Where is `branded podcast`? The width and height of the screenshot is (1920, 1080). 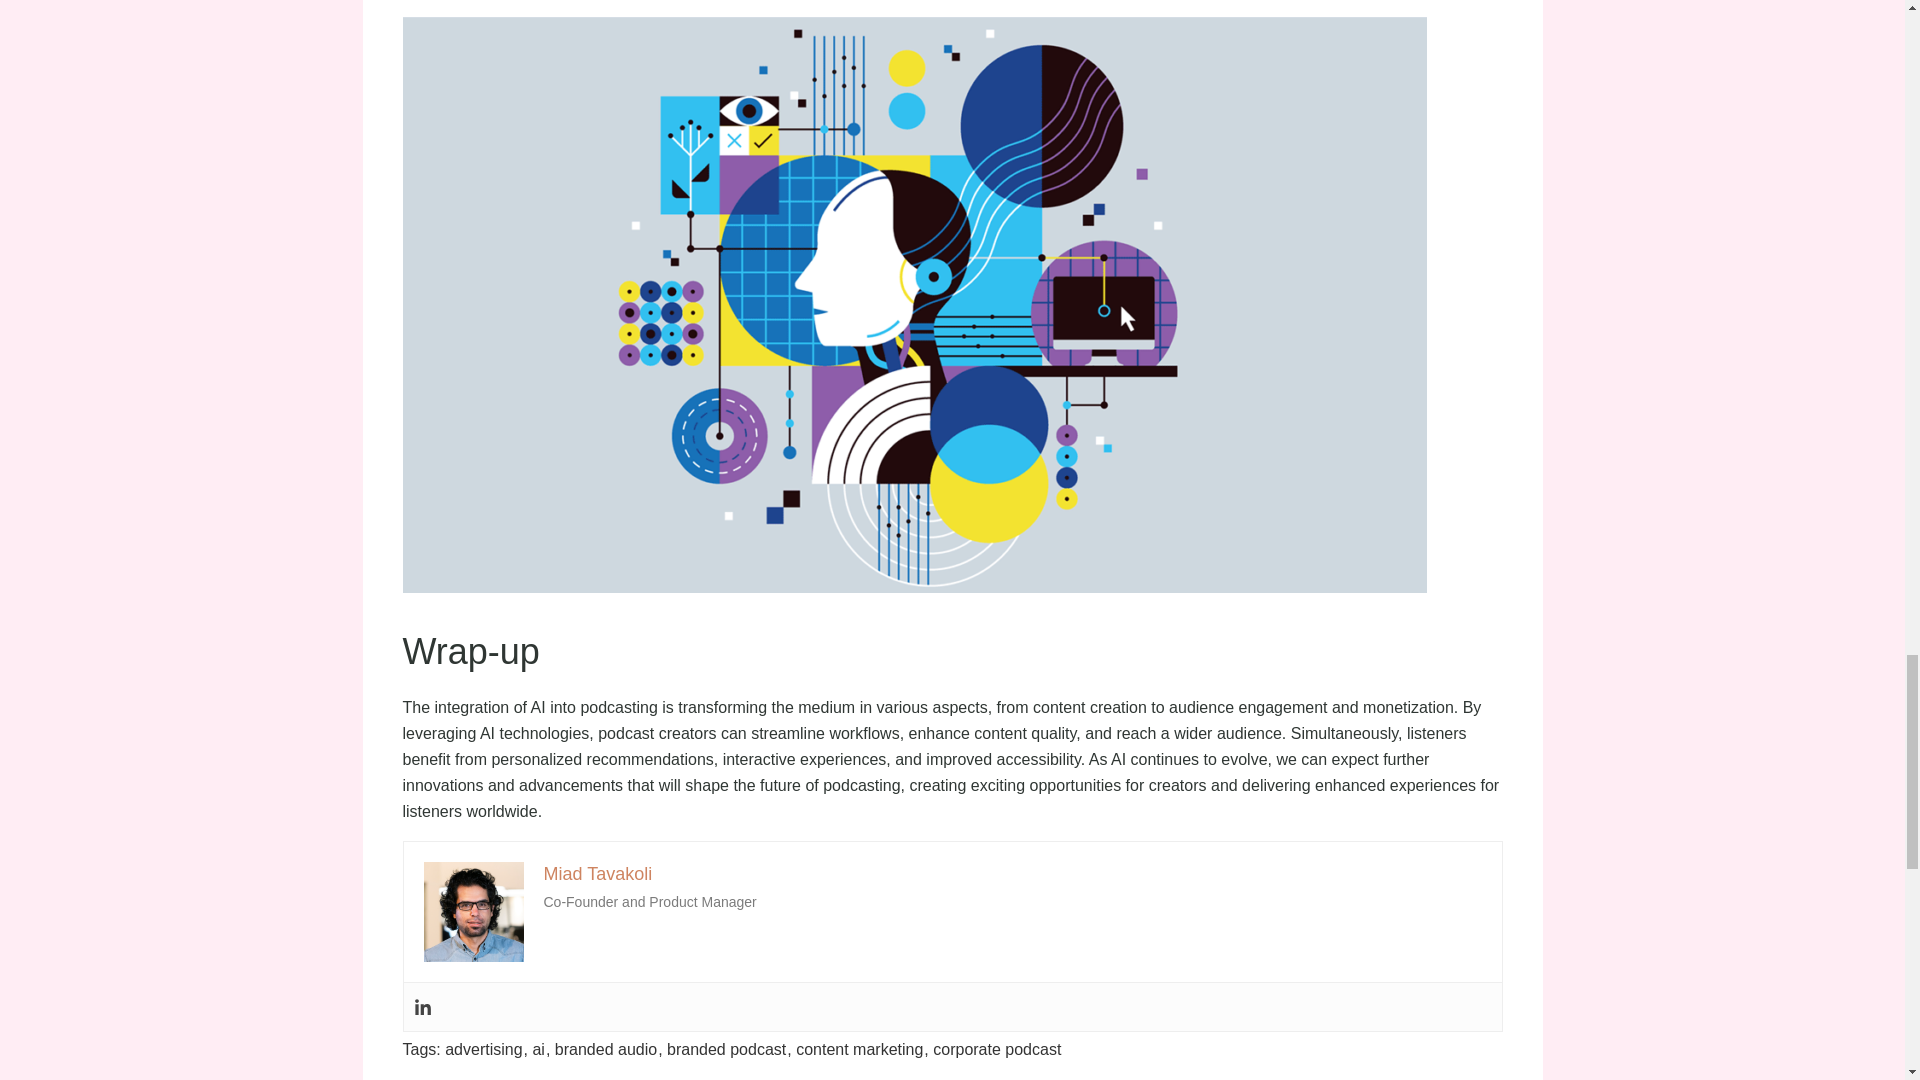 branded podcast is located at coordinates (728, 1050).